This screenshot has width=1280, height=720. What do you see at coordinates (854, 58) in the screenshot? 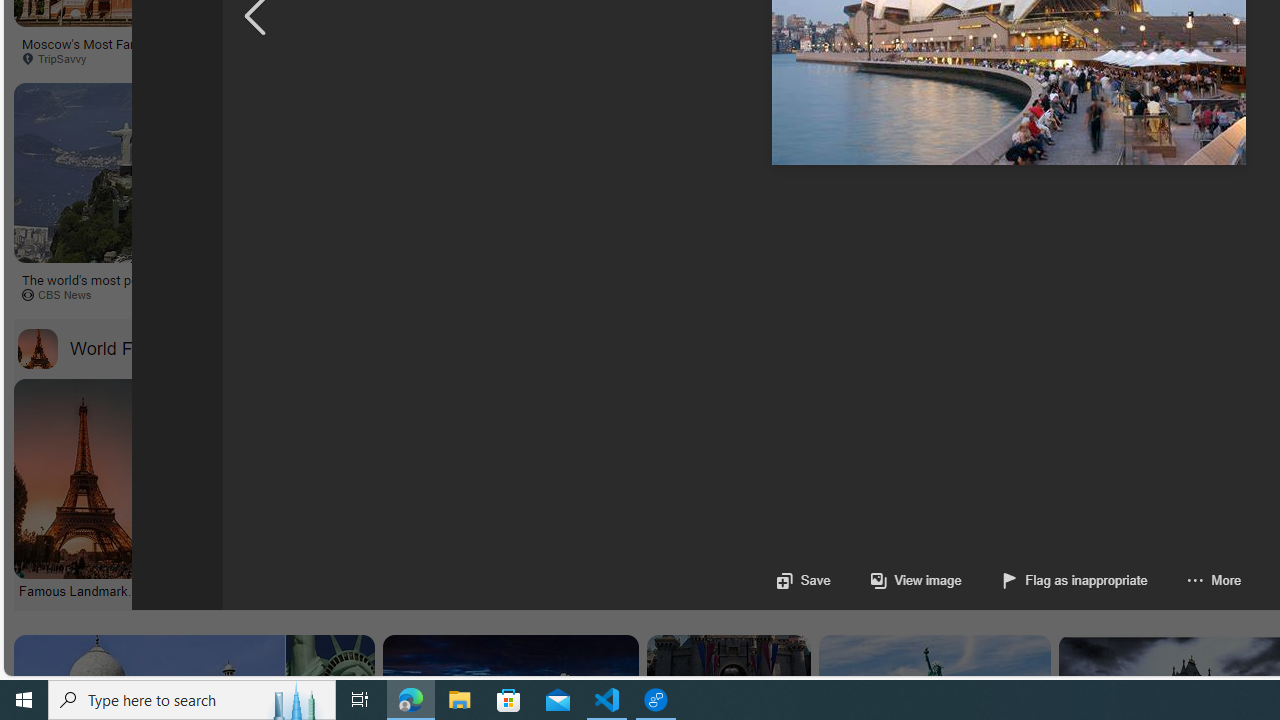
I see `mehndidesign.zohal.cc` at bounding box center [854, 58].